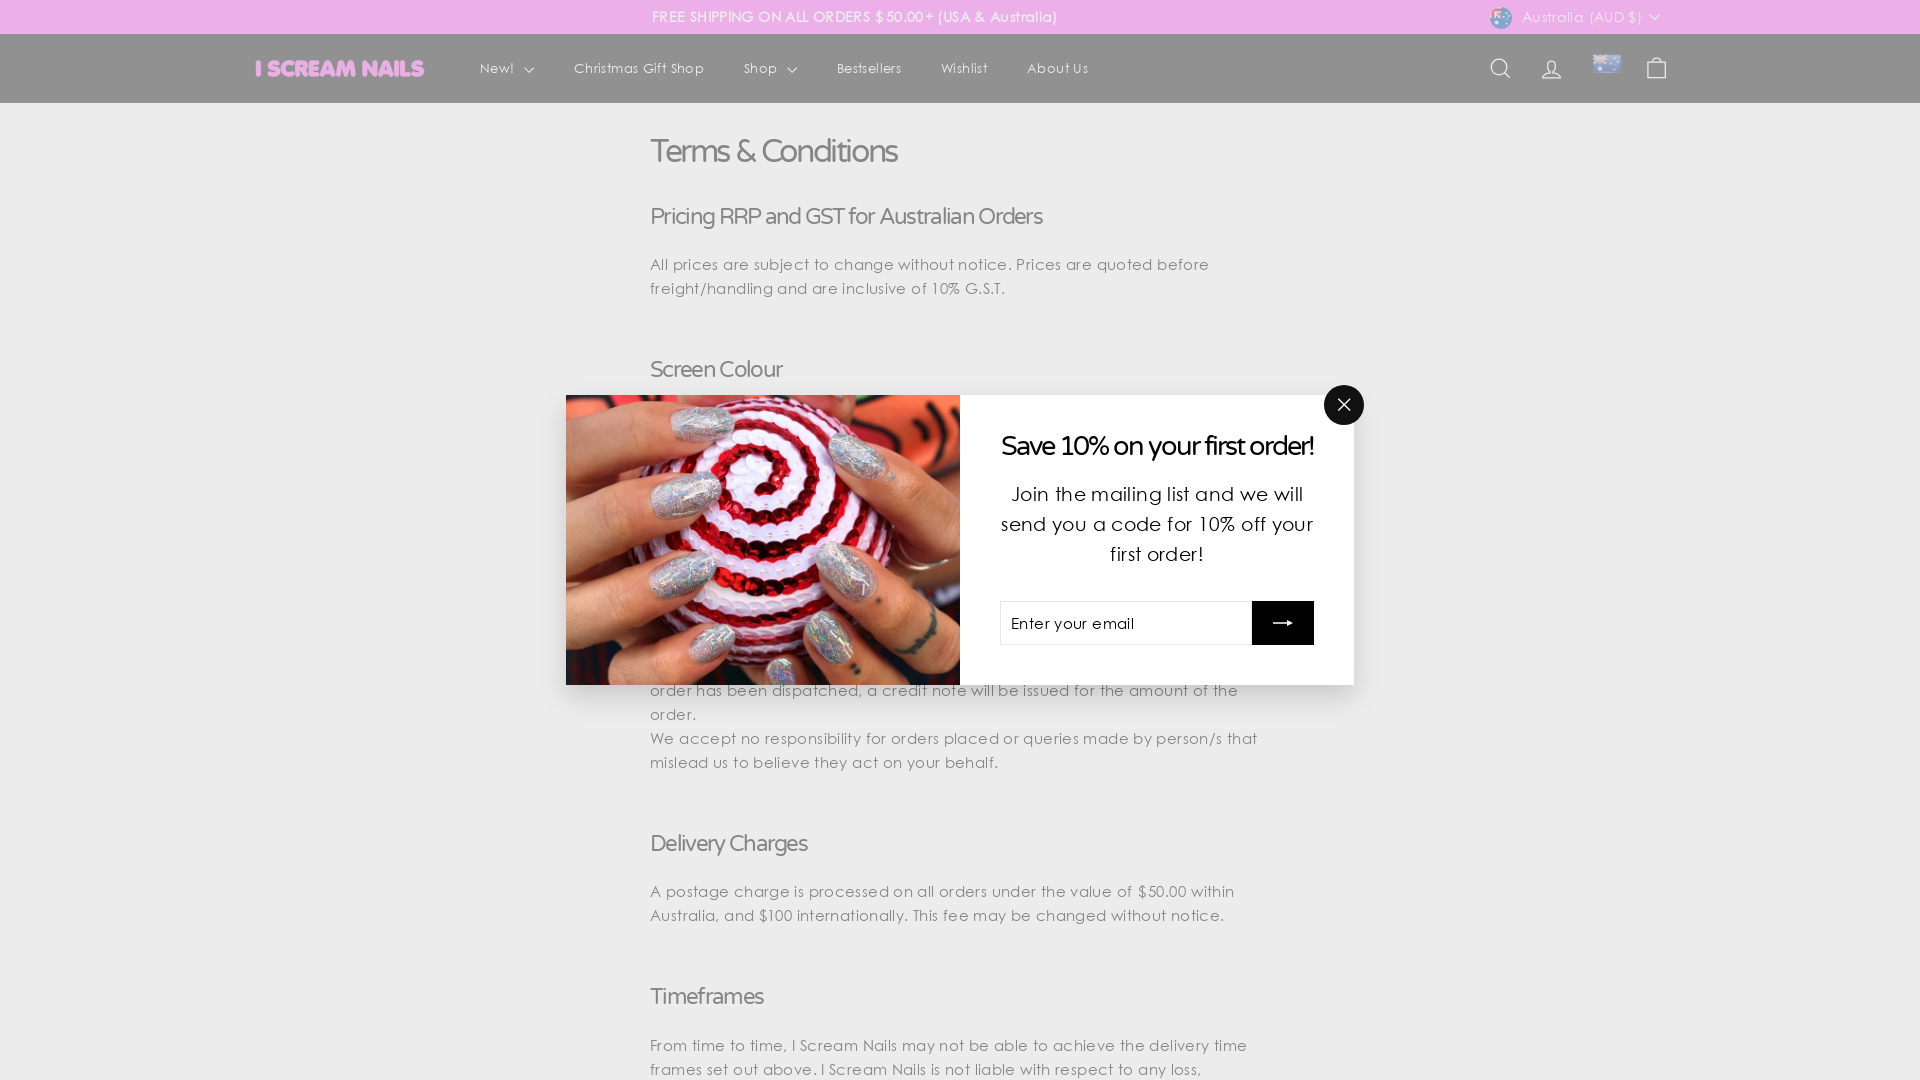  I want to click on Bestsellers, so click(869, 68).